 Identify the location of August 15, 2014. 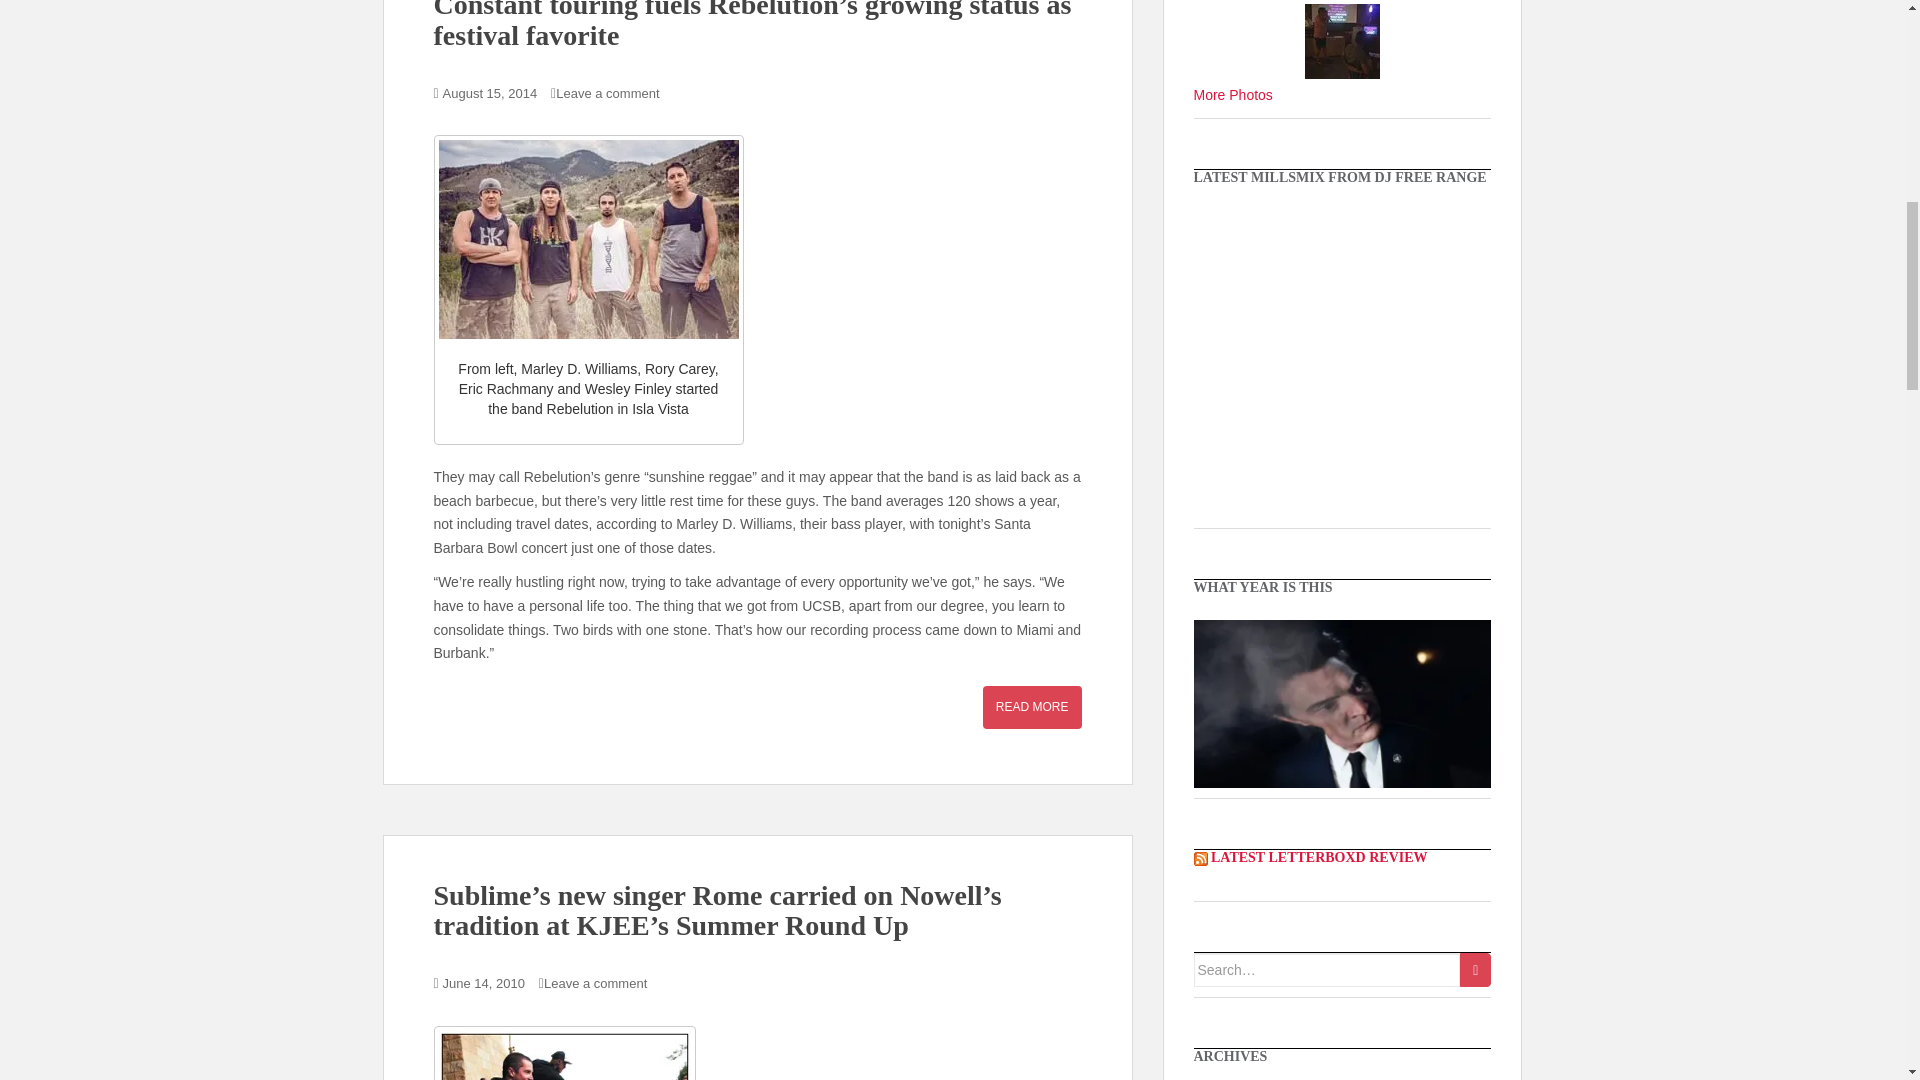
(490, 94).